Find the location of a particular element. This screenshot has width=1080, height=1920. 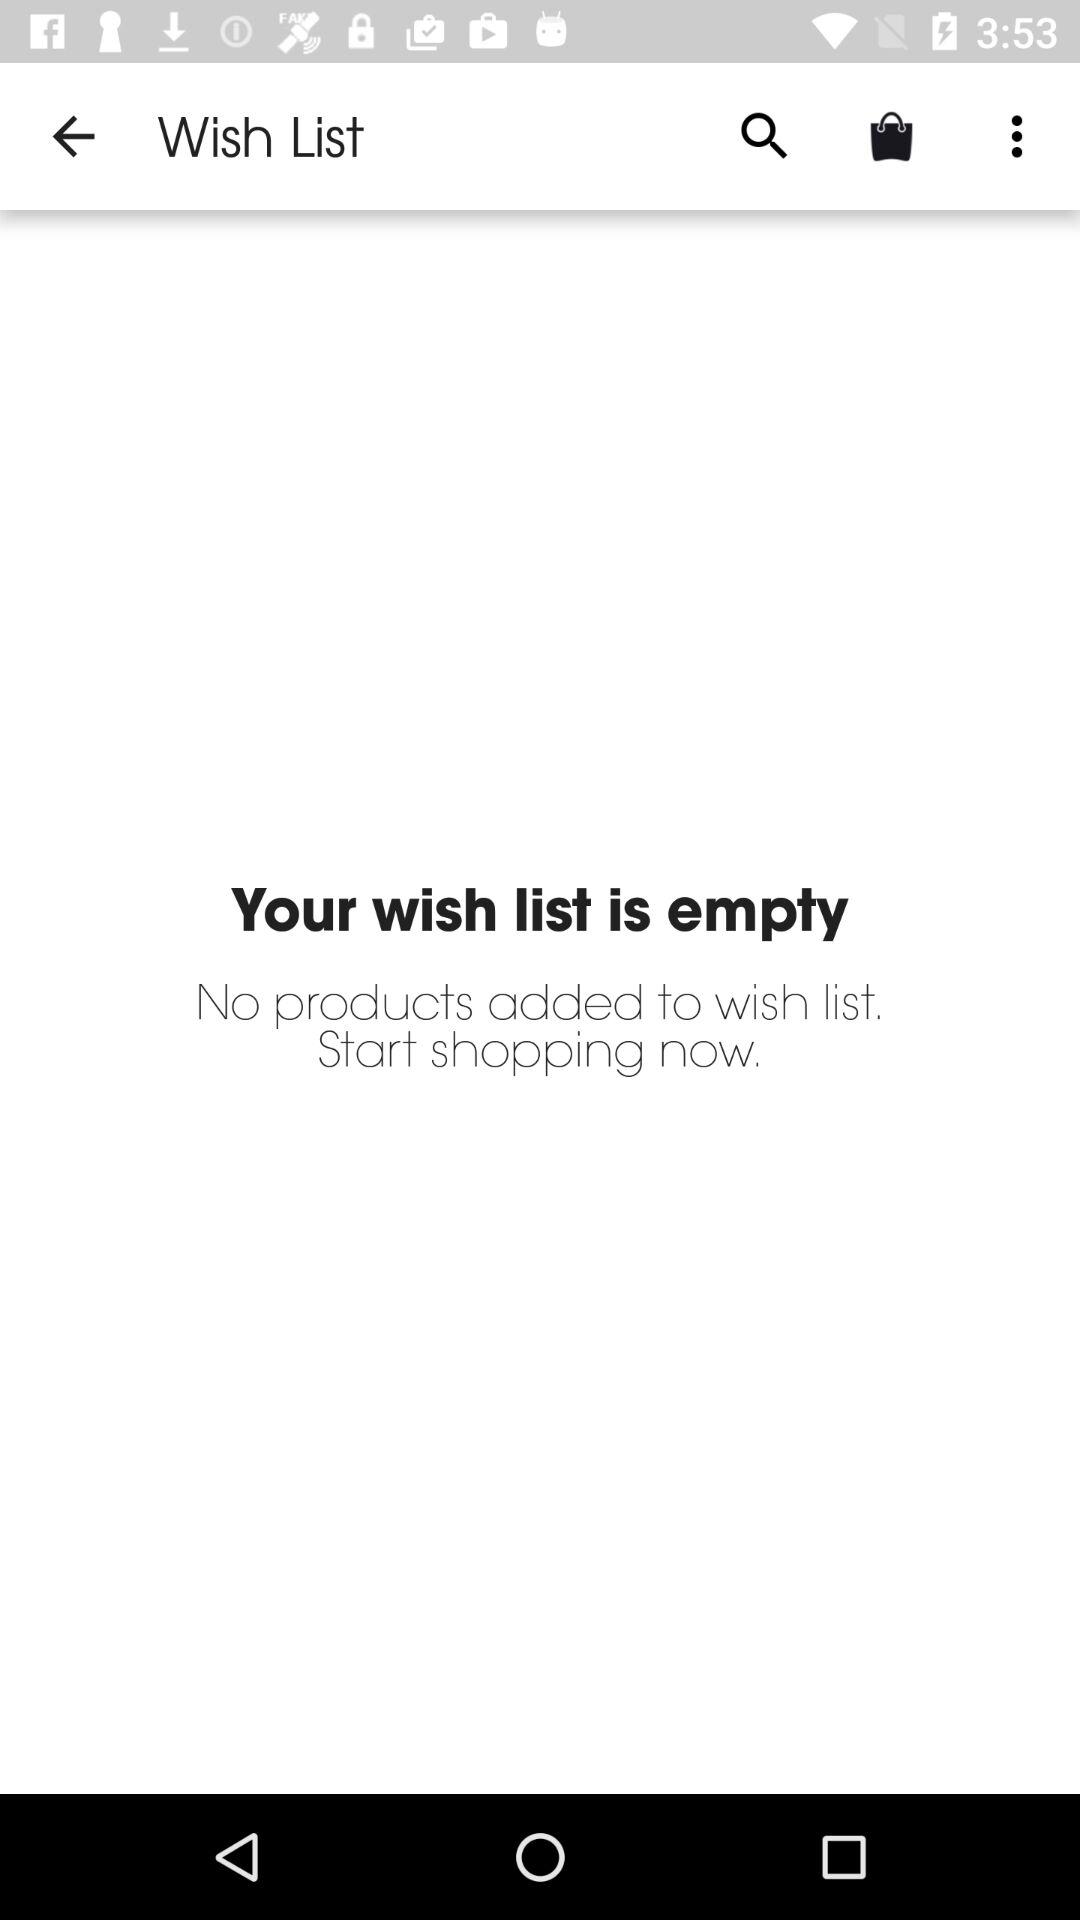

launch the app next to wish list icon is located at coordinates (73, 136).